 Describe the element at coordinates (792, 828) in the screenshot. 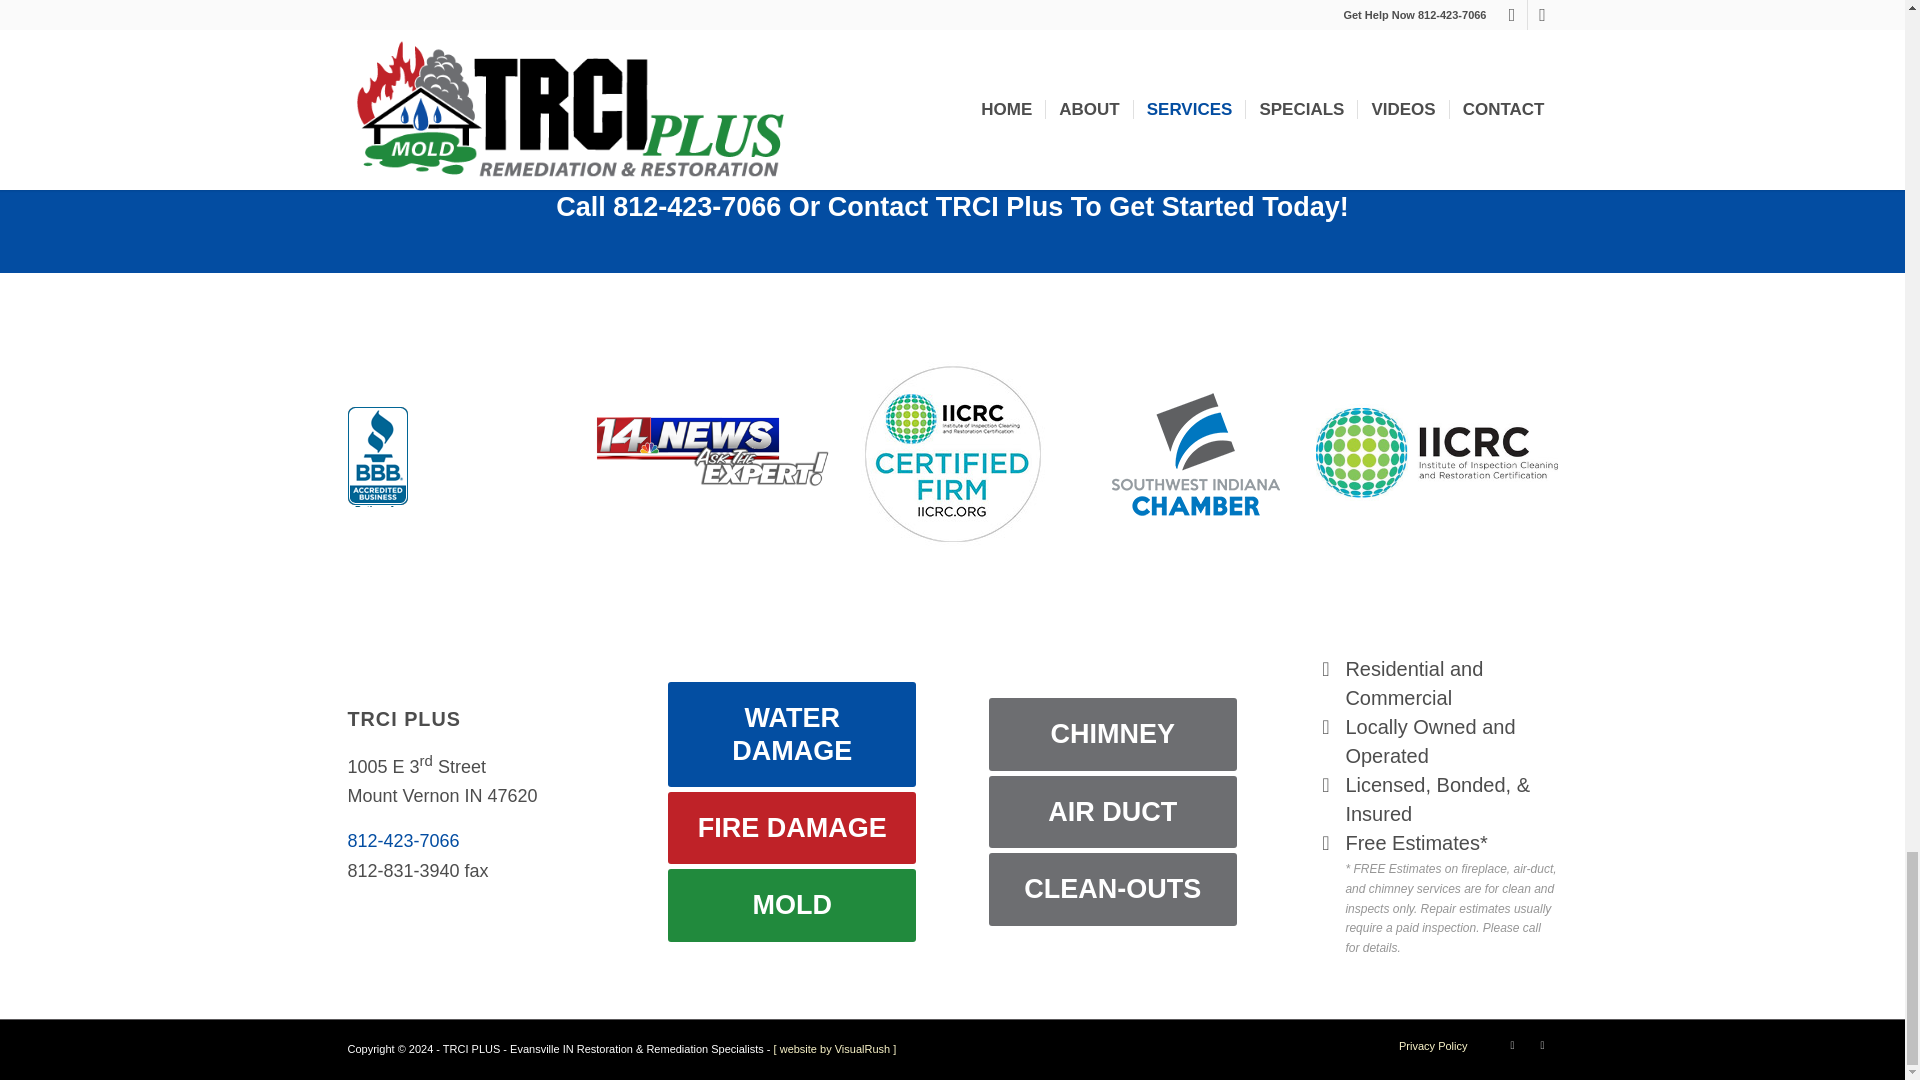

I see `FIRE DAMAGE` at that location.